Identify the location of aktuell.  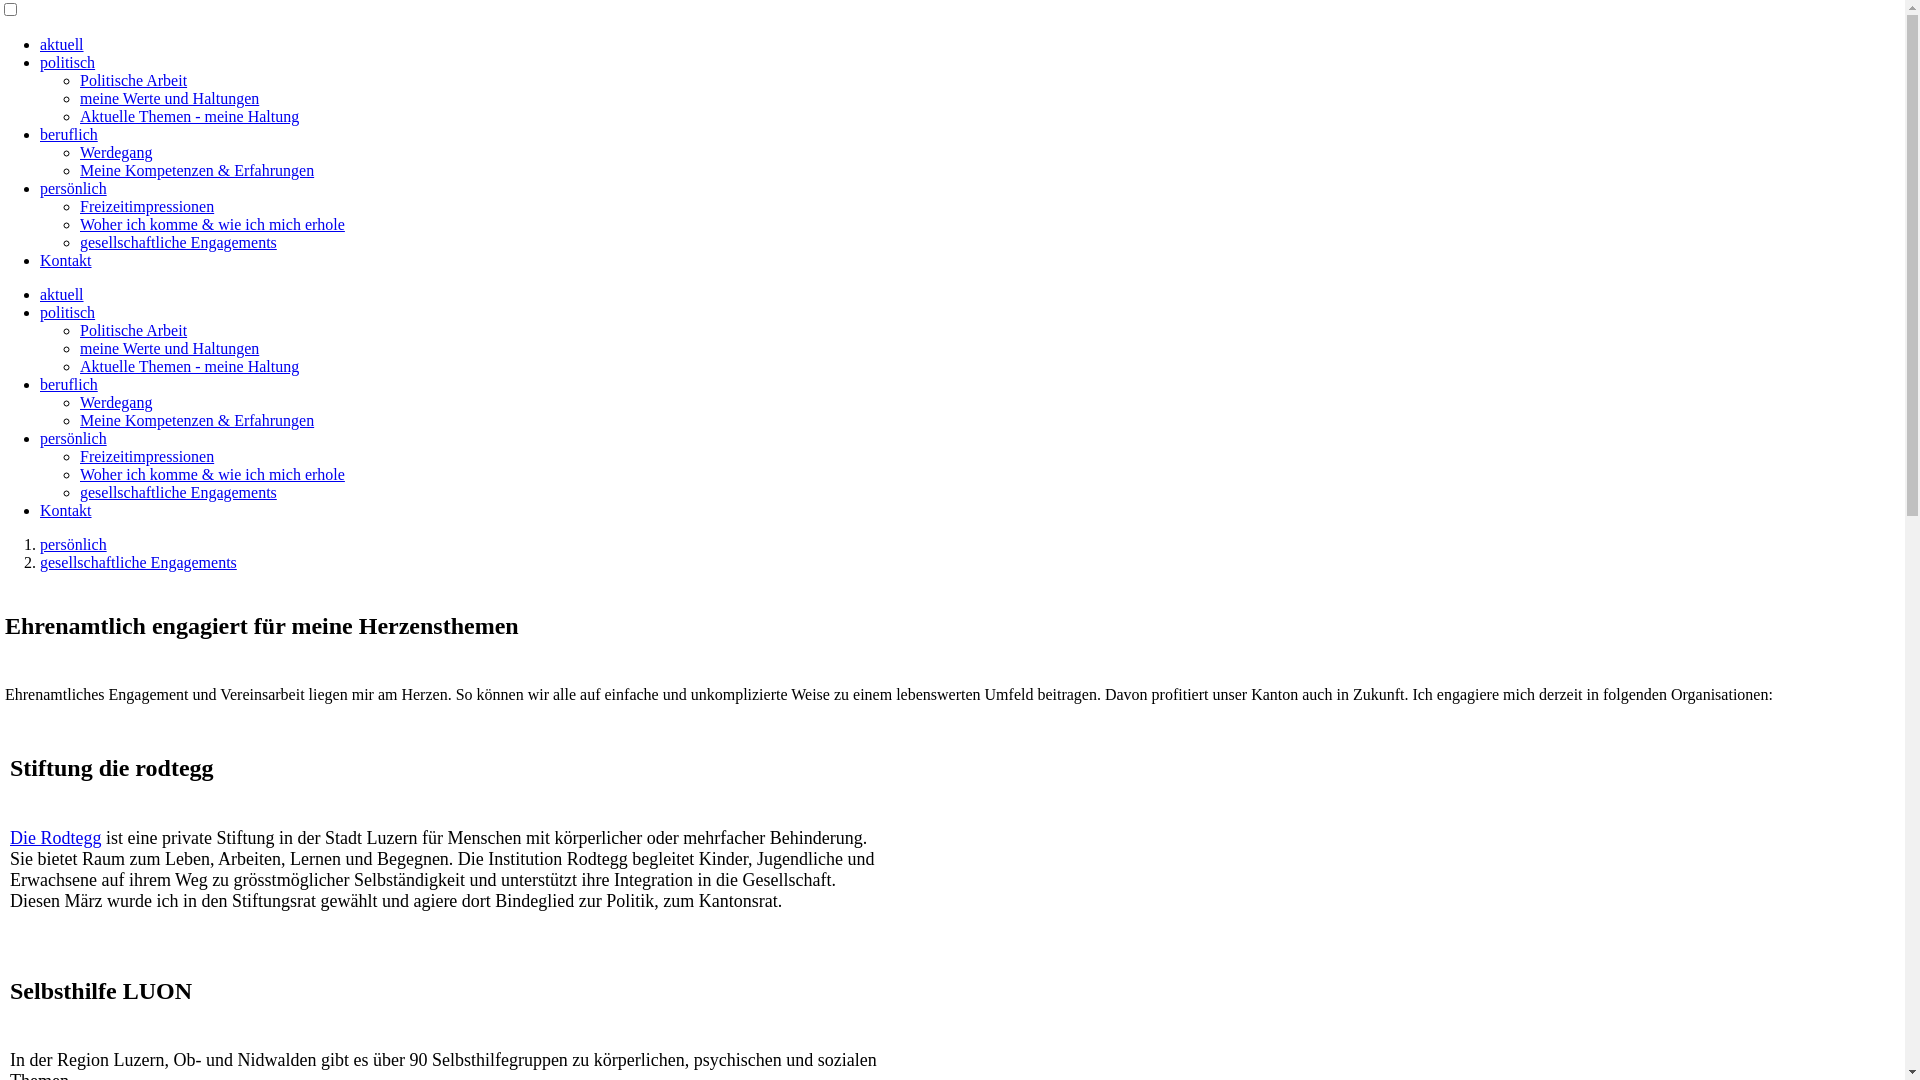
(62, 44).